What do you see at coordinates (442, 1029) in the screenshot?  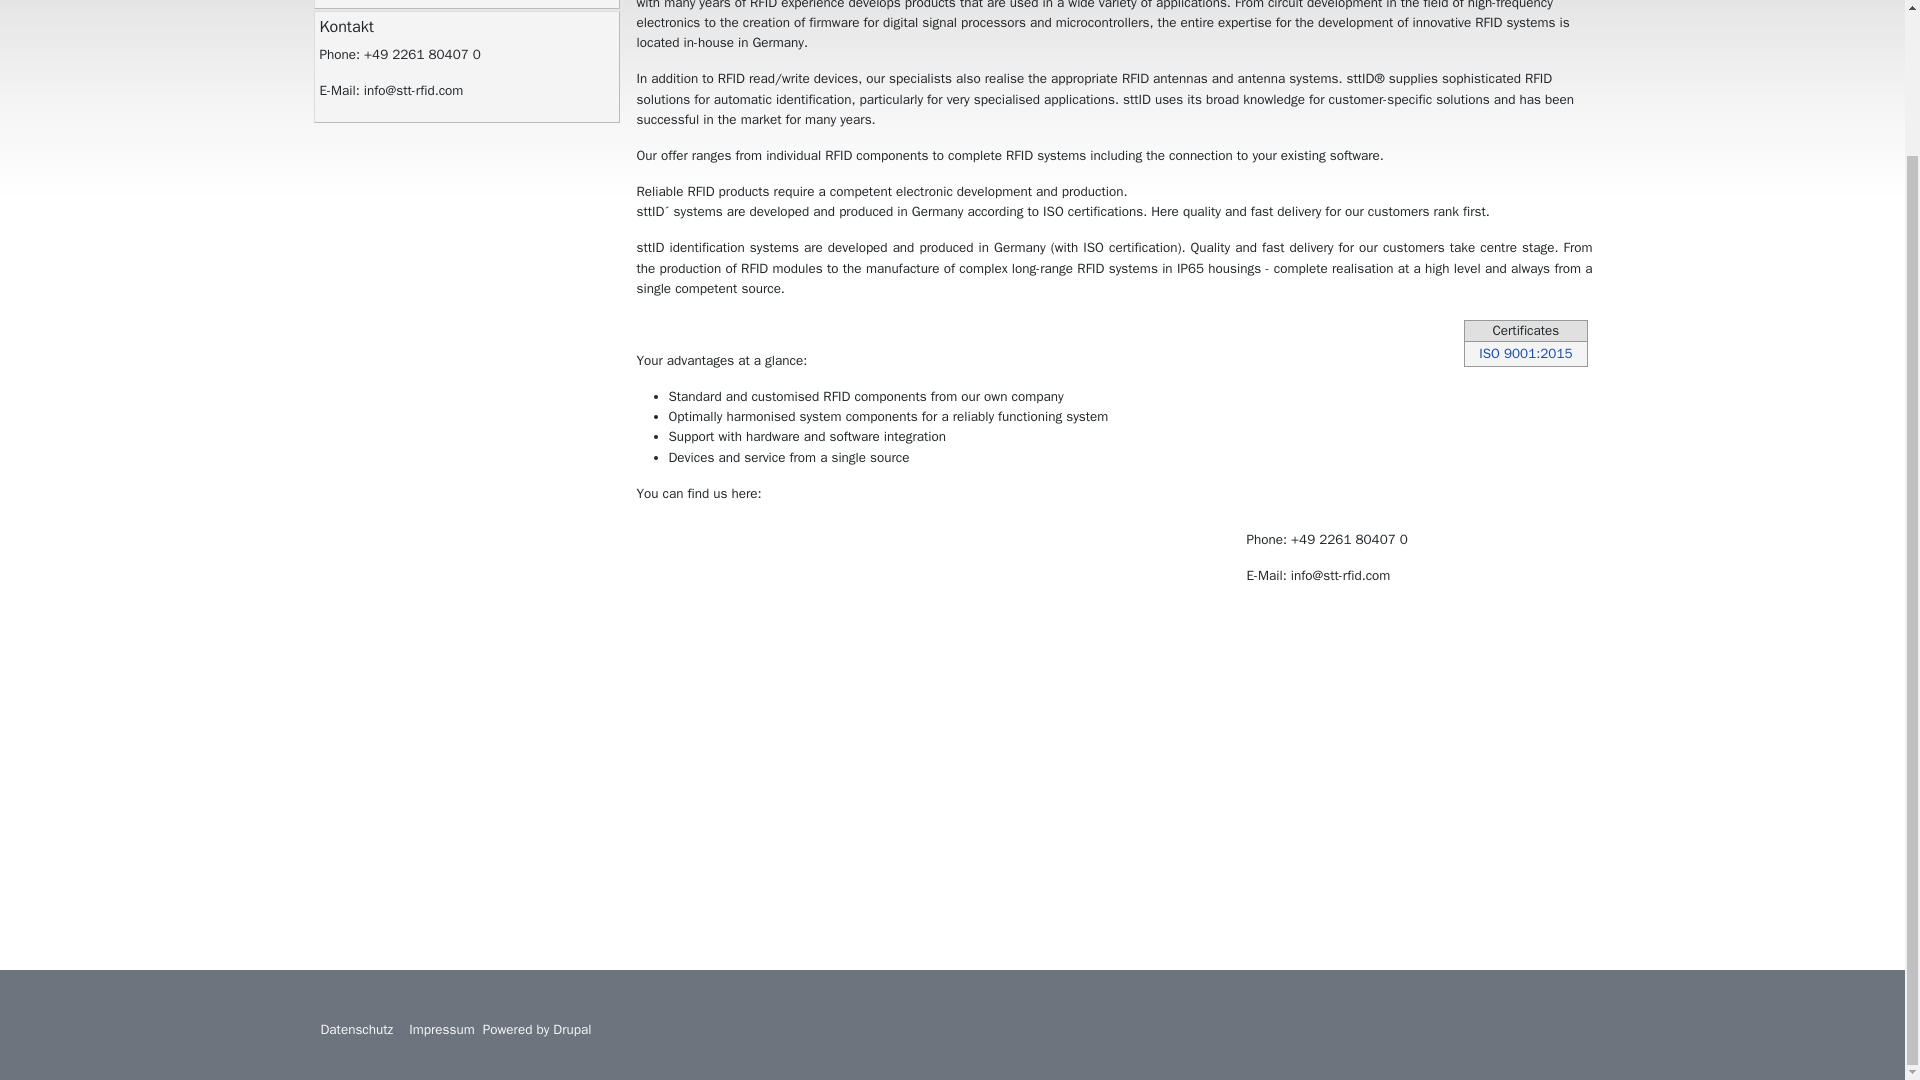 I see `Impressum` at bounding box center [442, 1029].